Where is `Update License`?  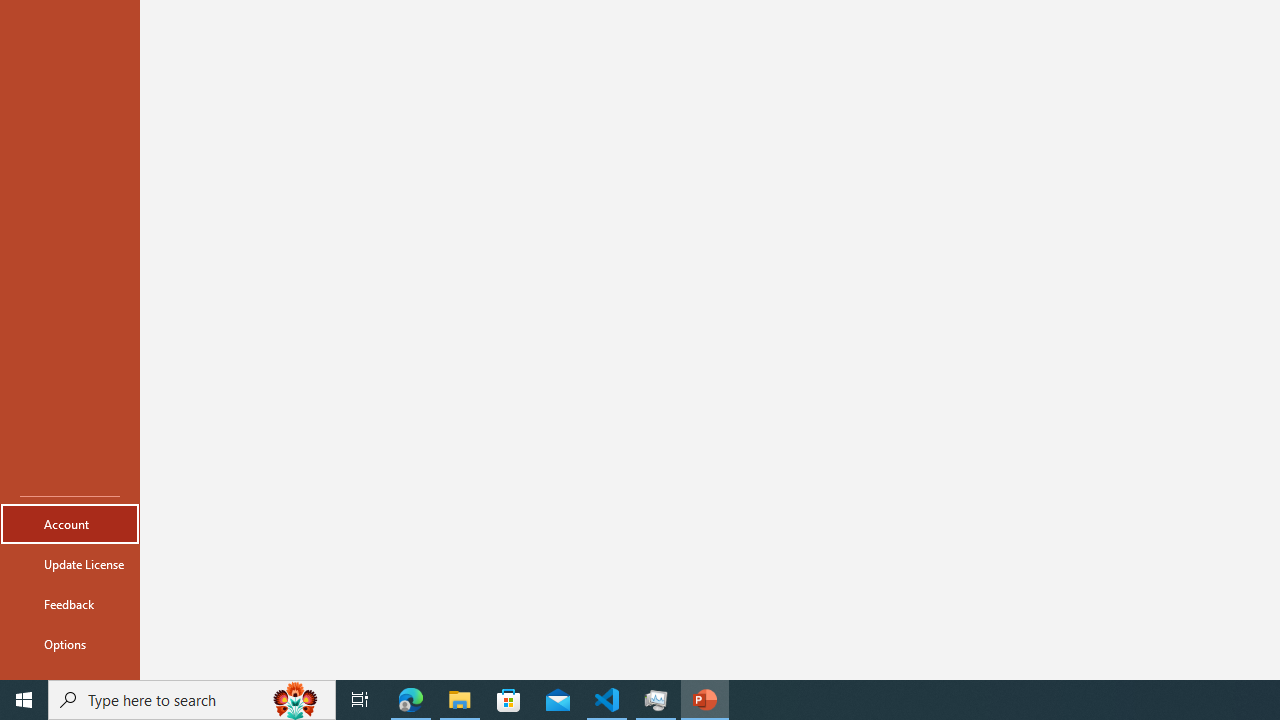 Update License is located at coordinates (70, 564).